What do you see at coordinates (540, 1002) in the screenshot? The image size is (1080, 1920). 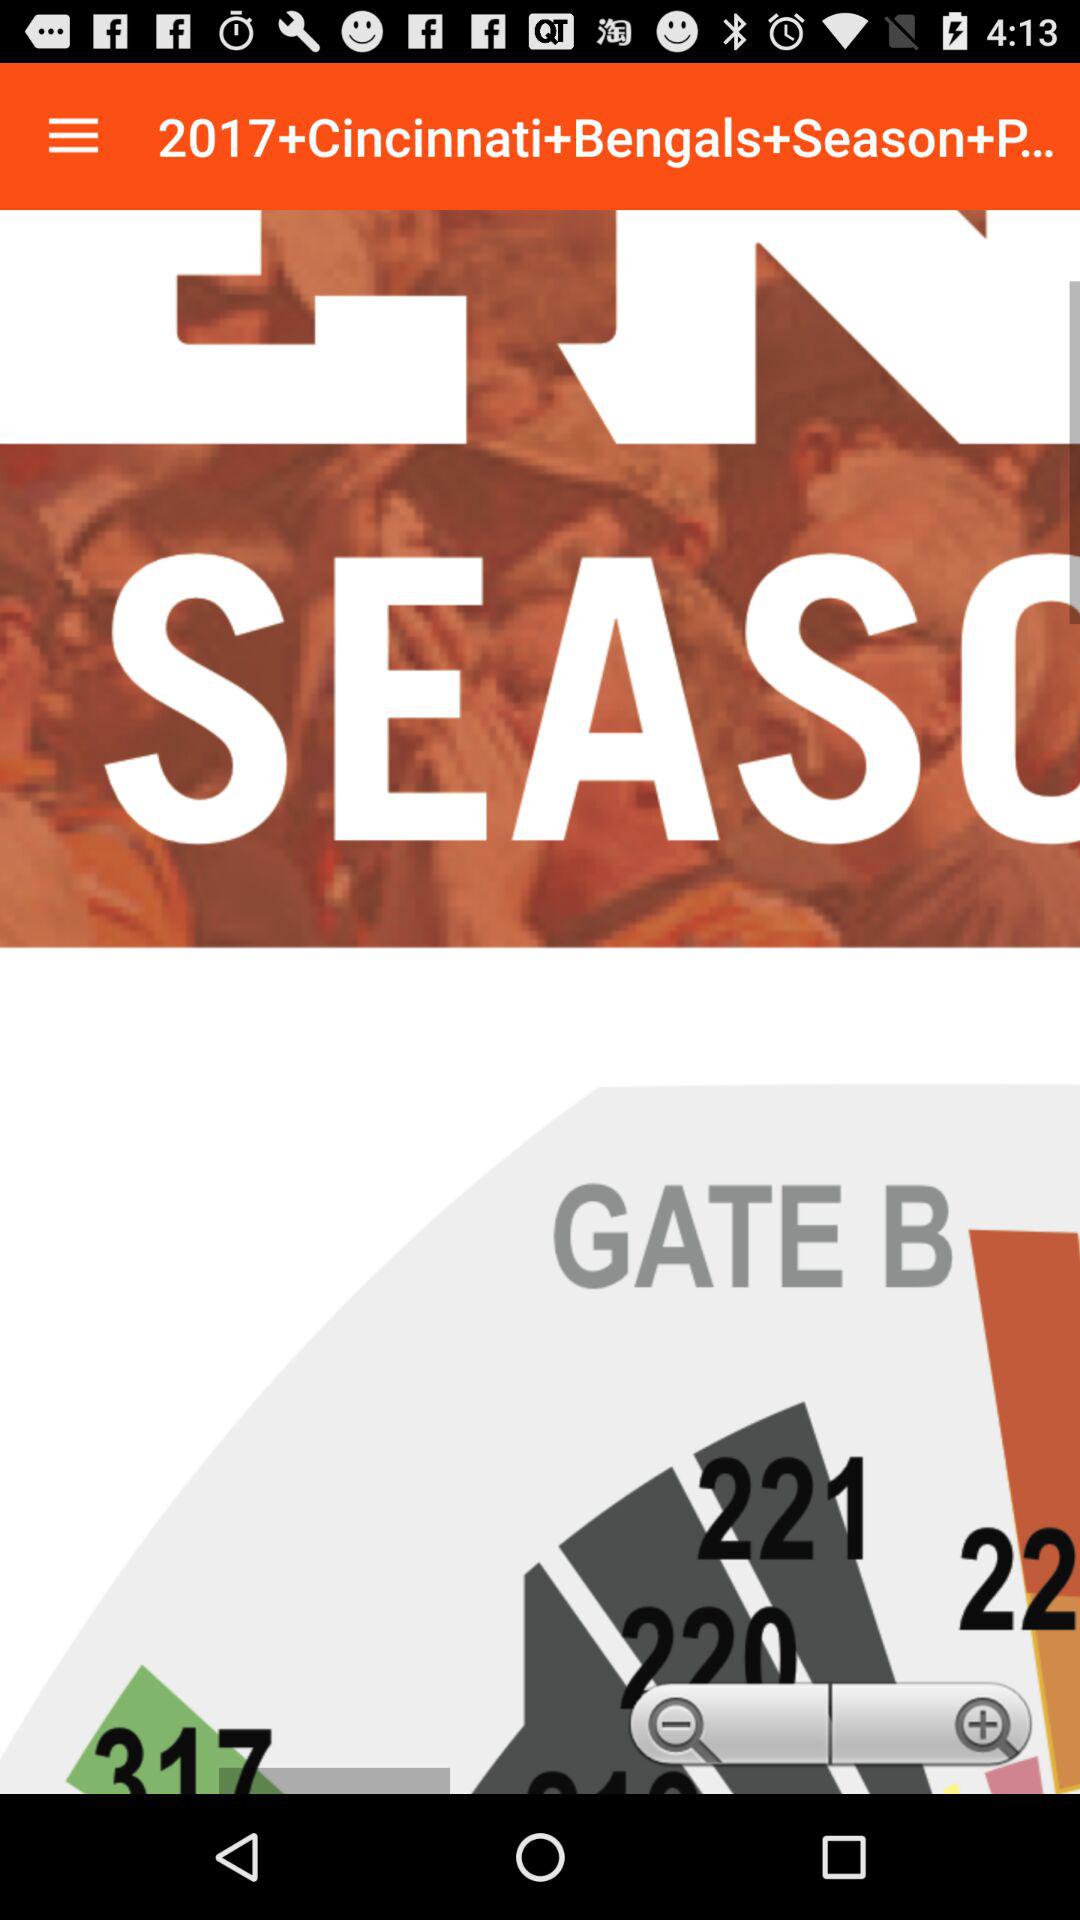 I see `advertisement` at bounding box center [540, 1002].